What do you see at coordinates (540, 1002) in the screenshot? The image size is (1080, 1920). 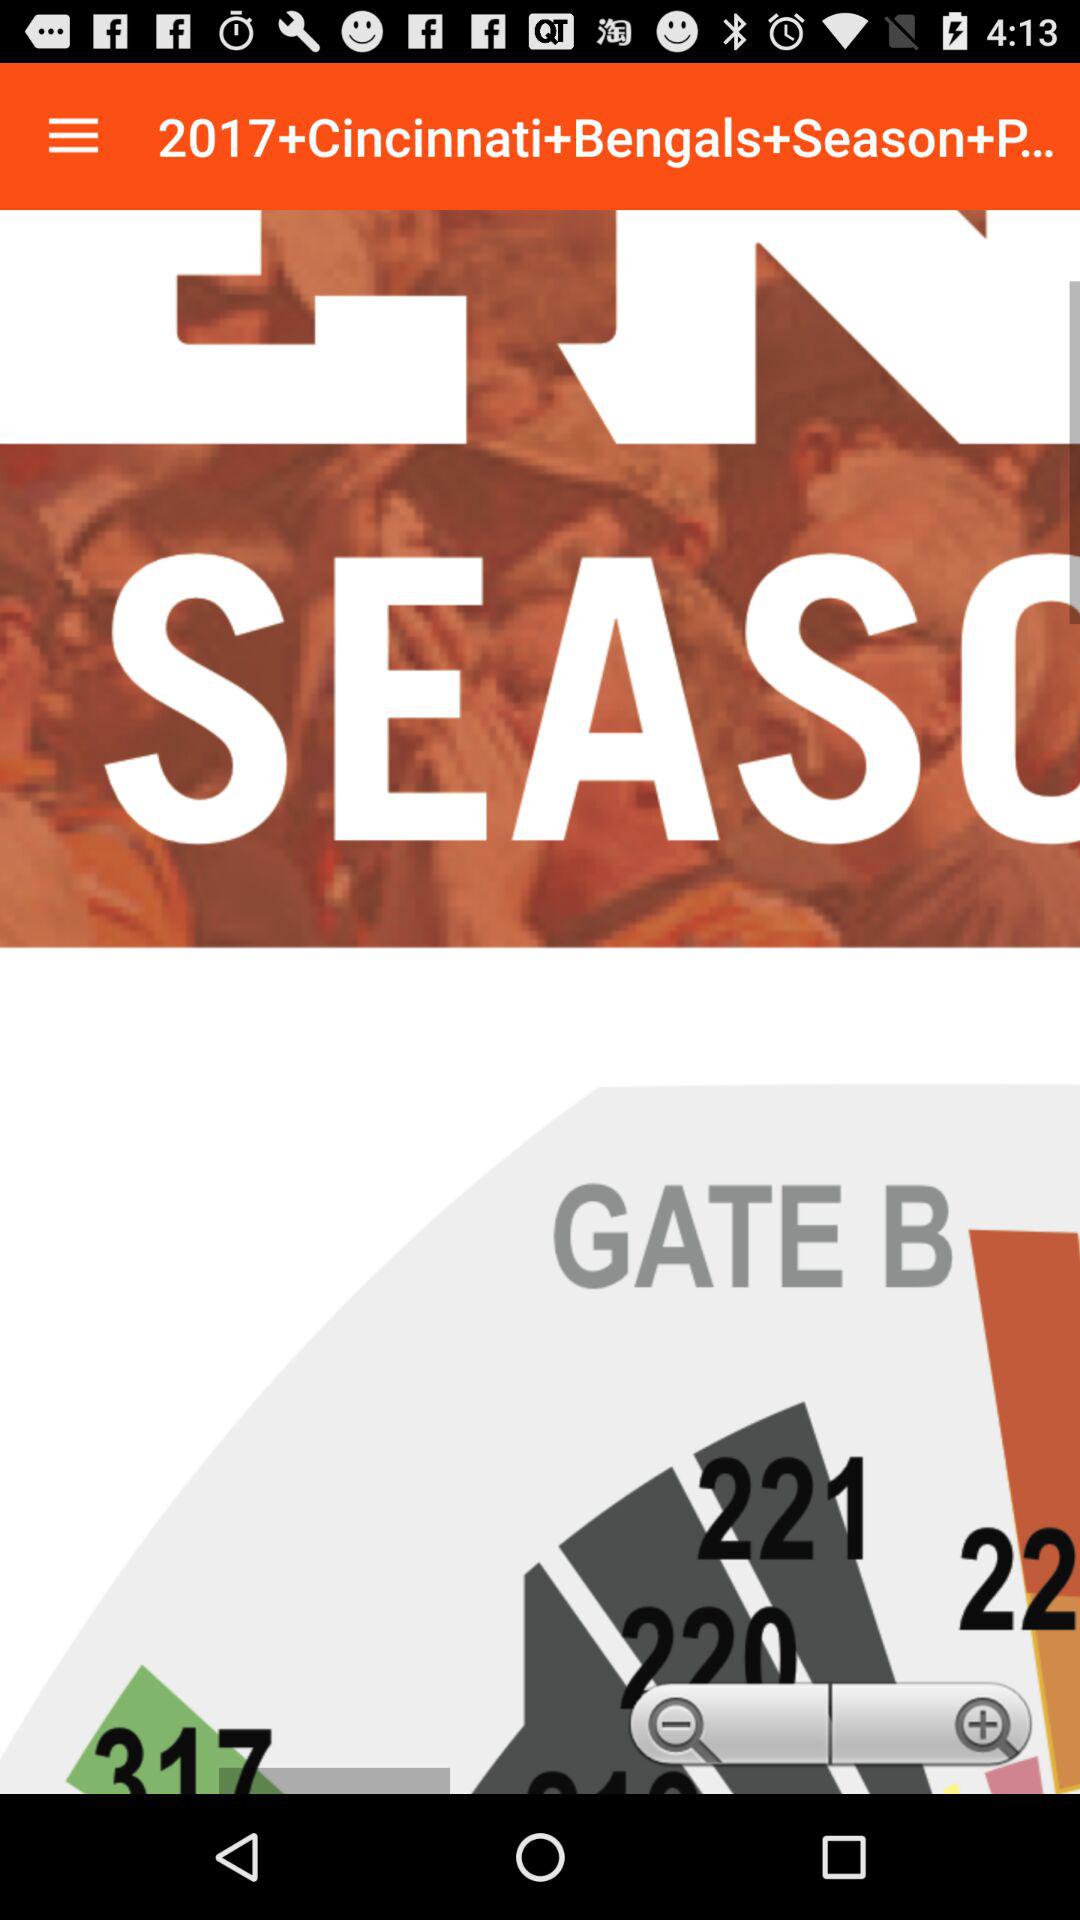 I see `advertisement` at bounding box center [540, 1002].